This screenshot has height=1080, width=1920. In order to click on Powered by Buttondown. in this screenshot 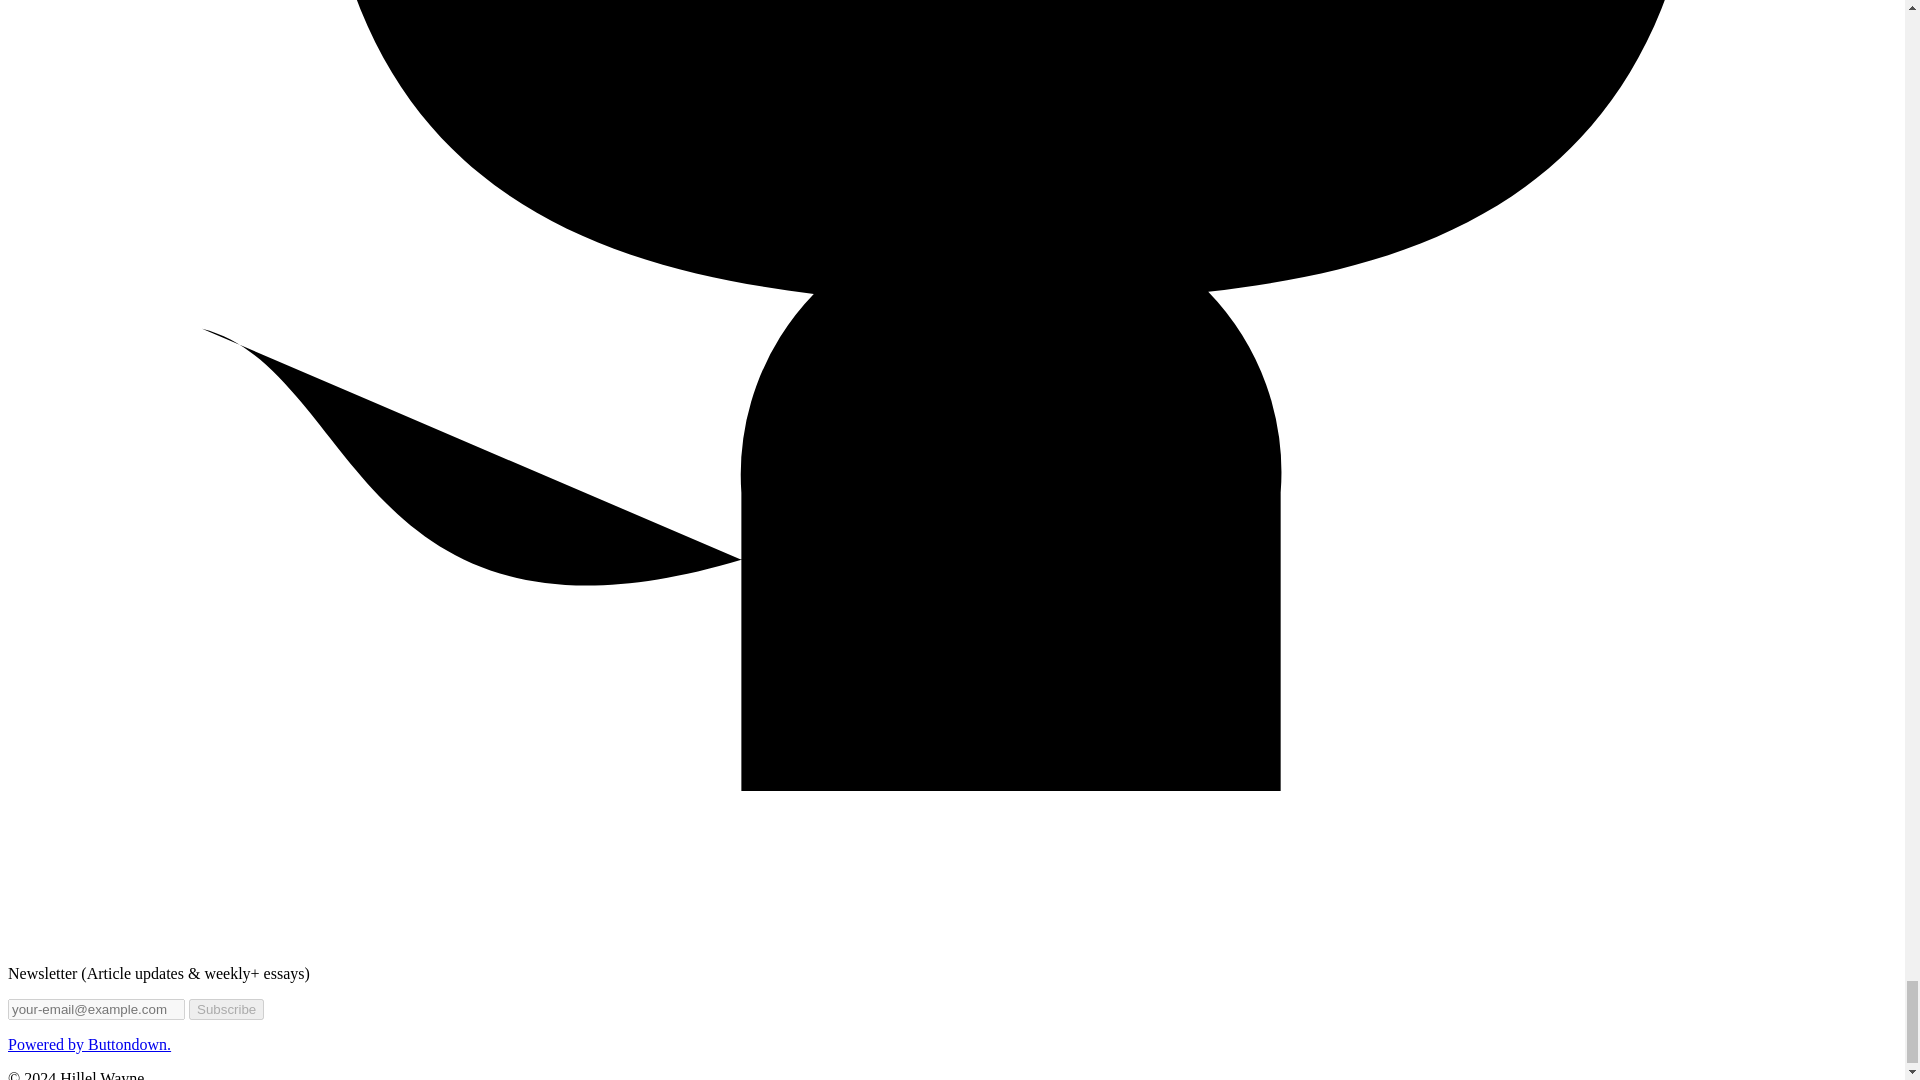, I will do `click(88, 1044)`.